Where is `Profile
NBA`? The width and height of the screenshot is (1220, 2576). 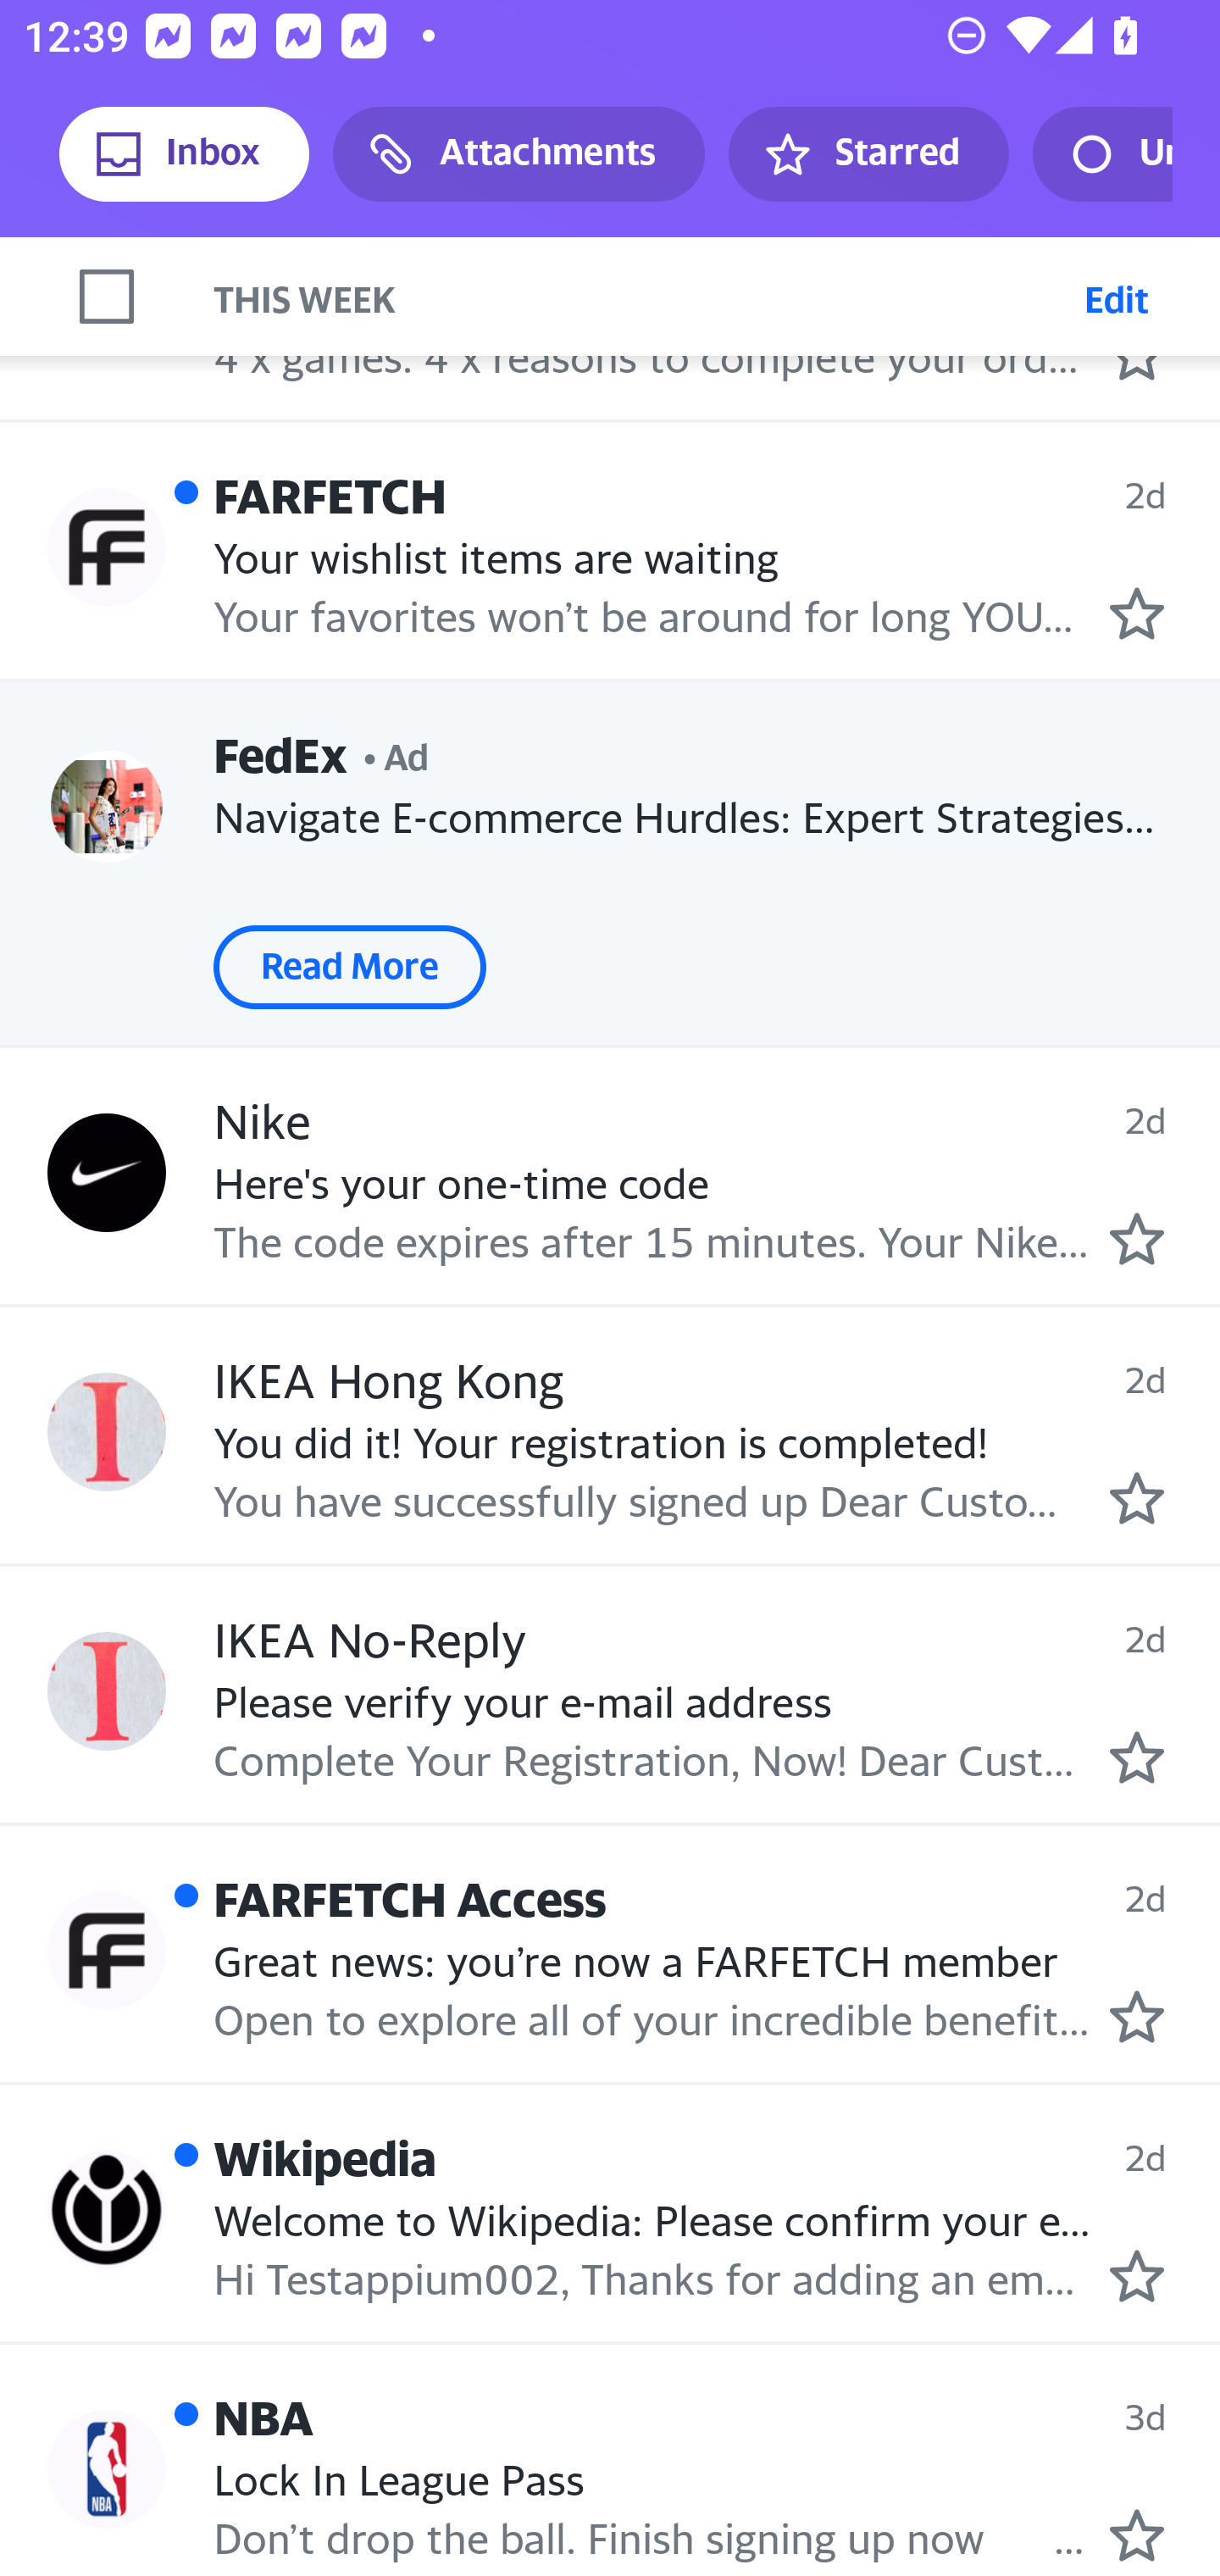 Profile
NBA is located at coordinates (107, 2470).